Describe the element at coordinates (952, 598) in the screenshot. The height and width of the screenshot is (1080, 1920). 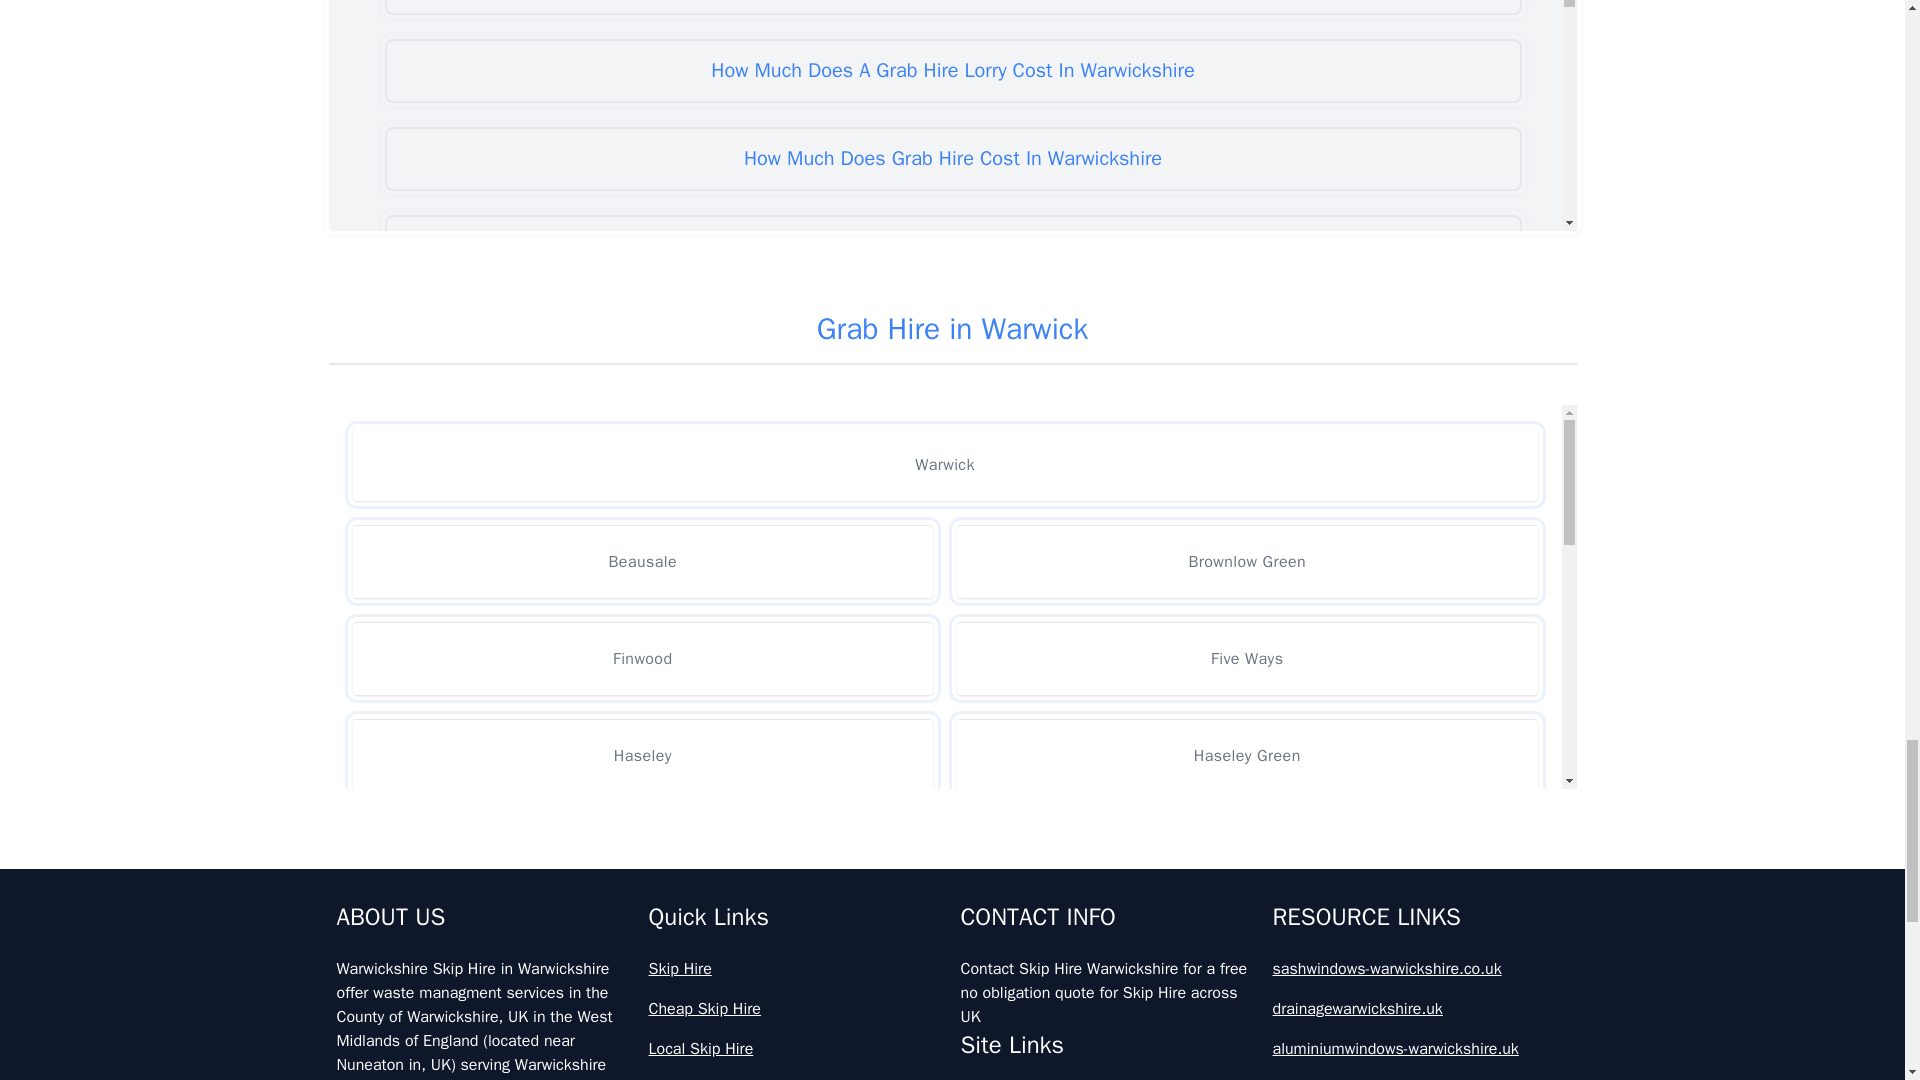
I see `How Much Is Grab Hire In Warwickshire` at that location.